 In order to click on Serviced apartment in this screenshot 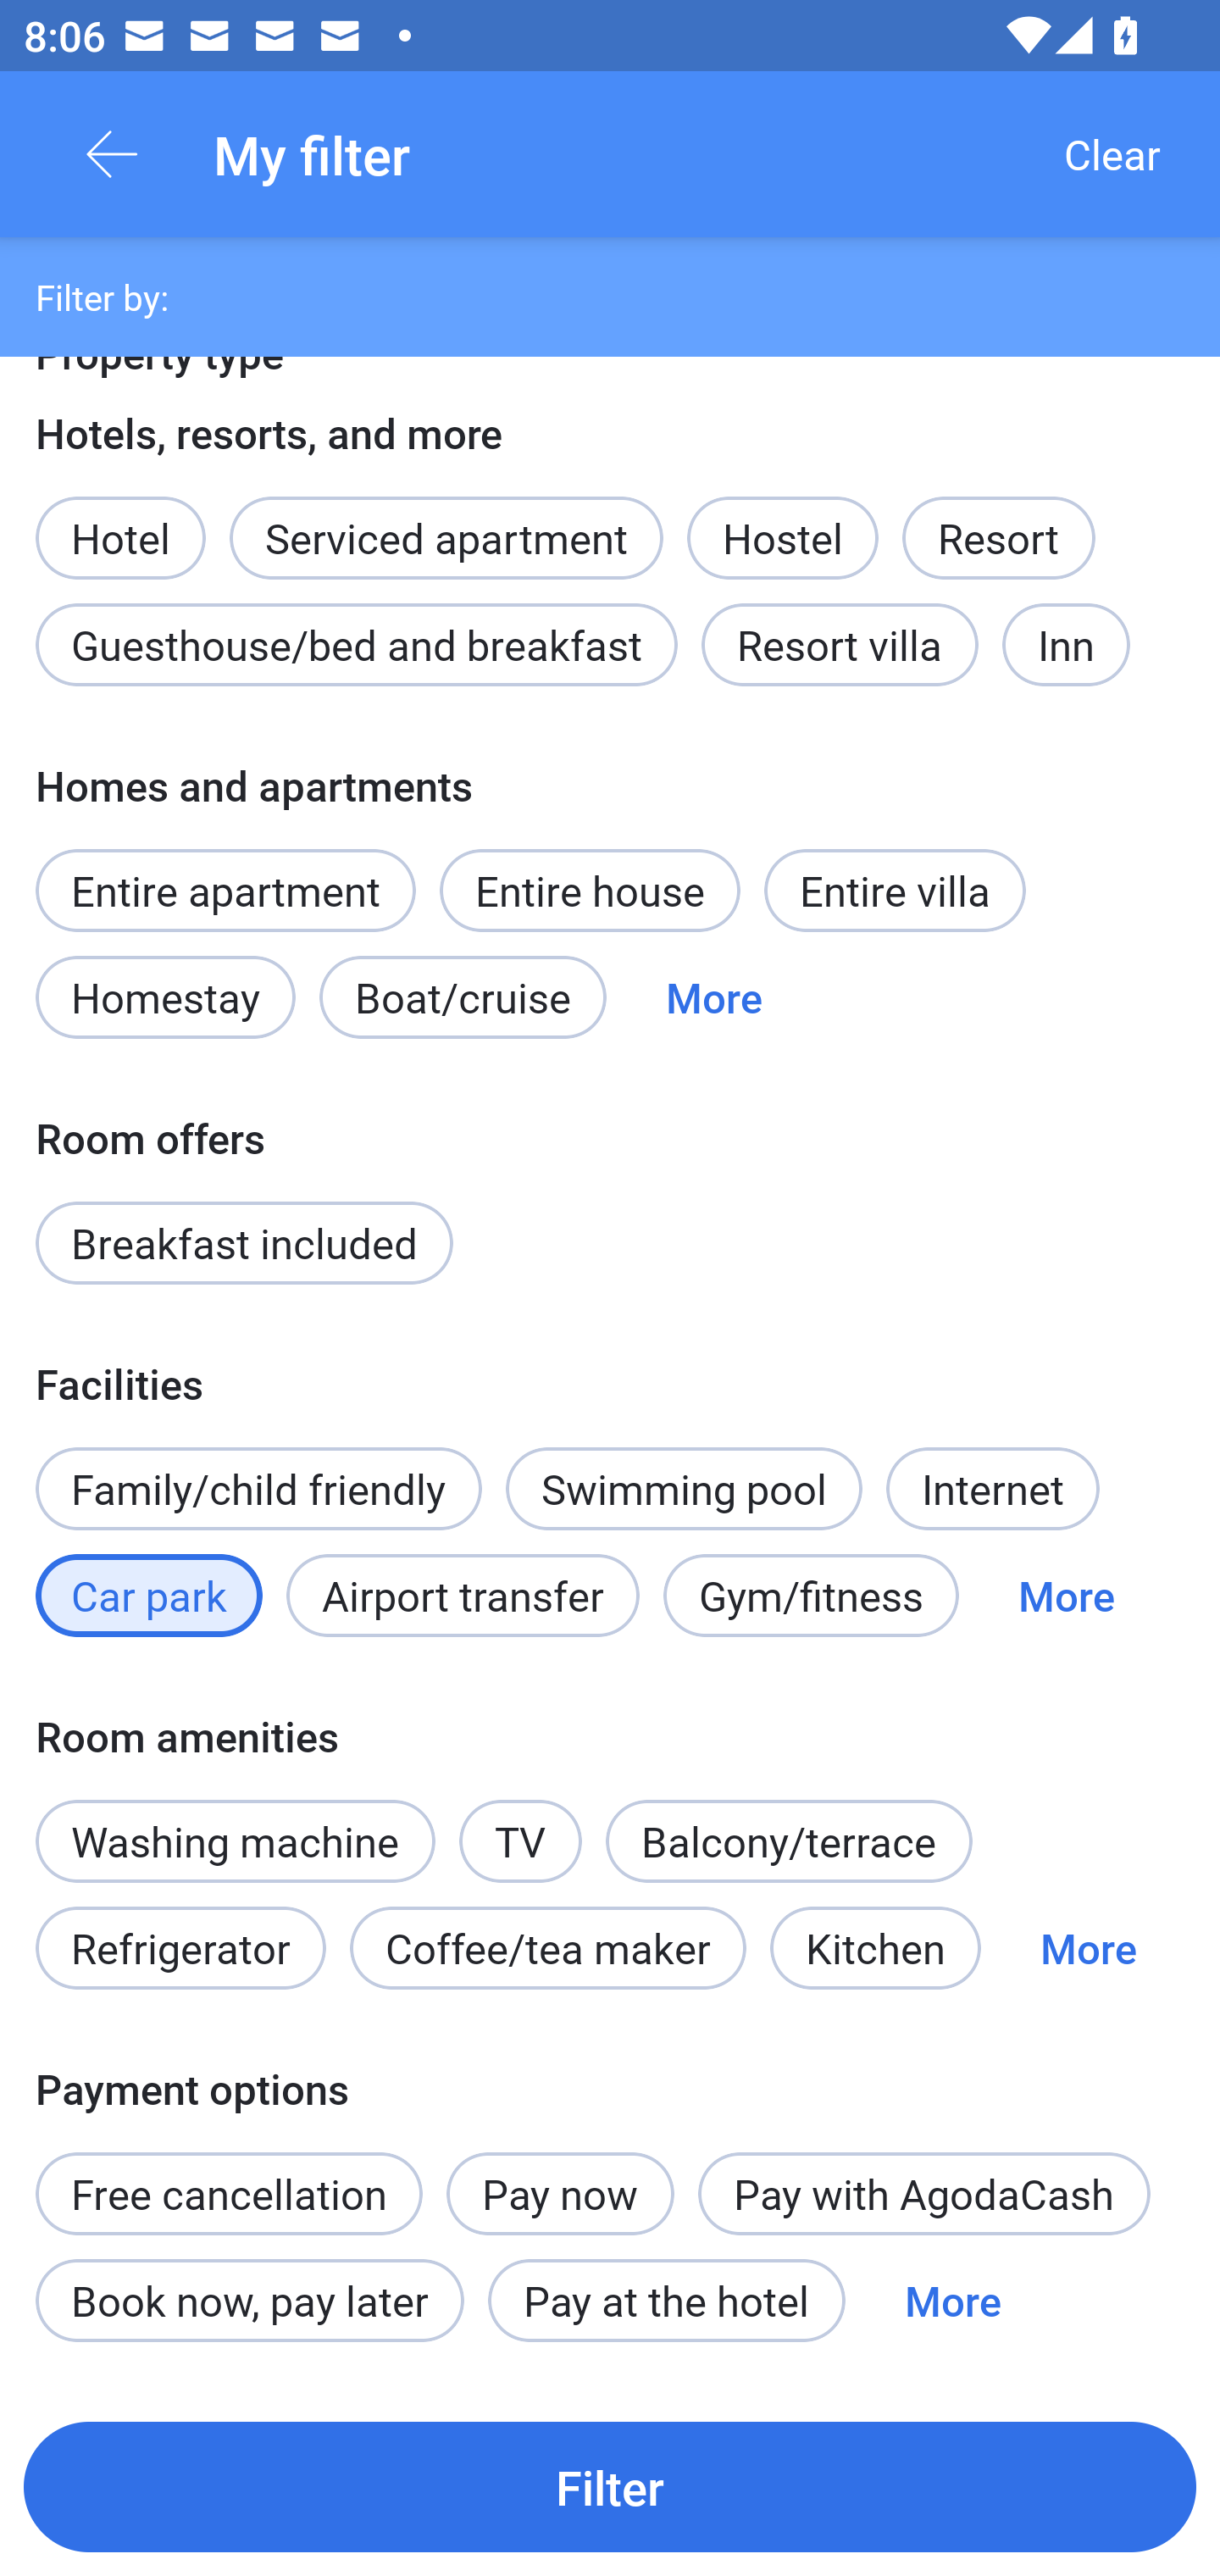, I will do `click(446, 520)`.